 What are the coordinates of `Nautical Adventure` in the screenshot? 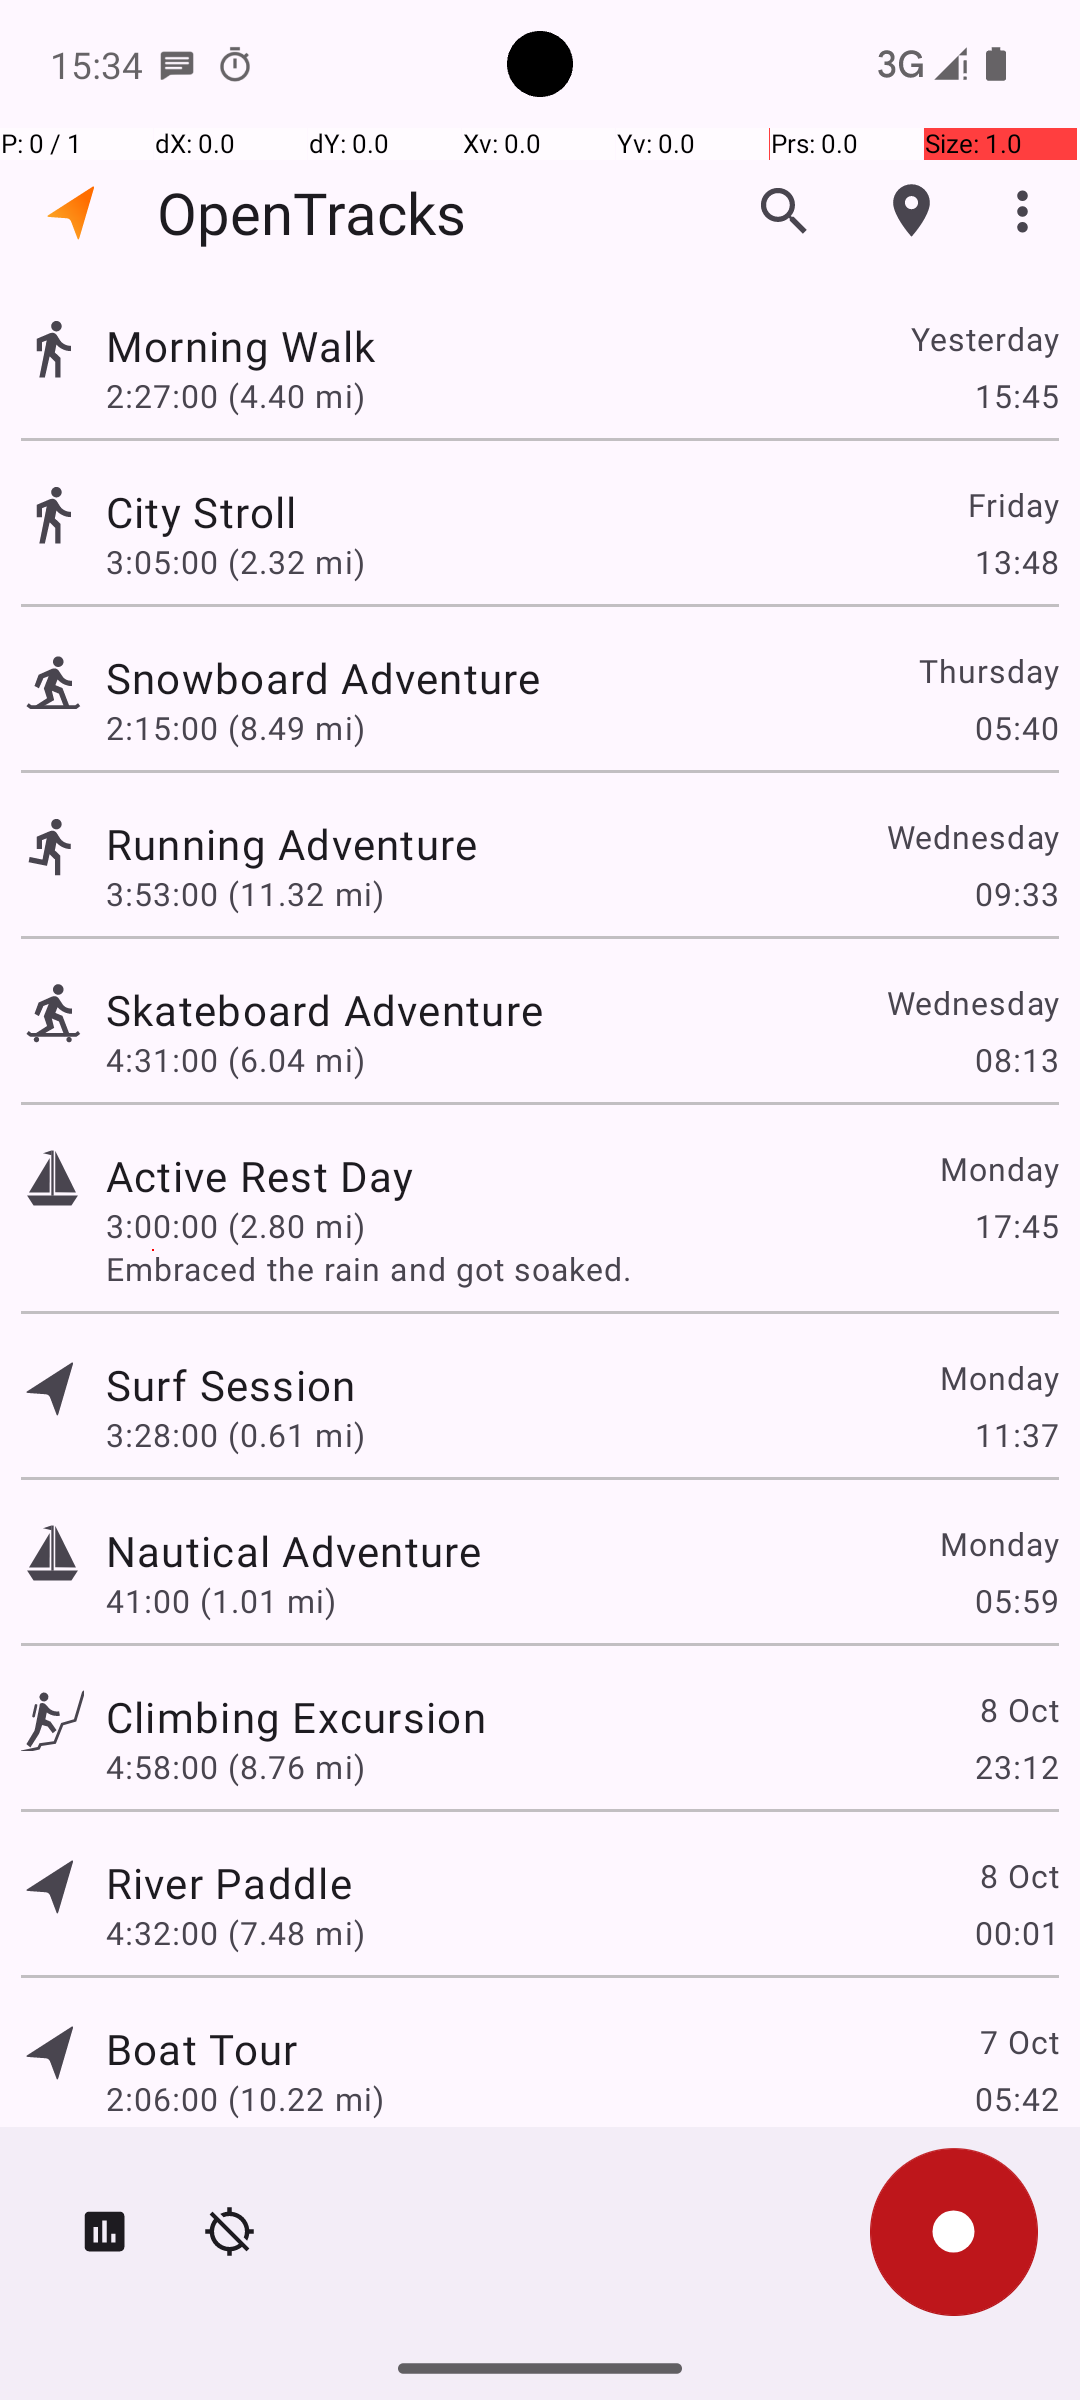 It's located at (294, 1550).